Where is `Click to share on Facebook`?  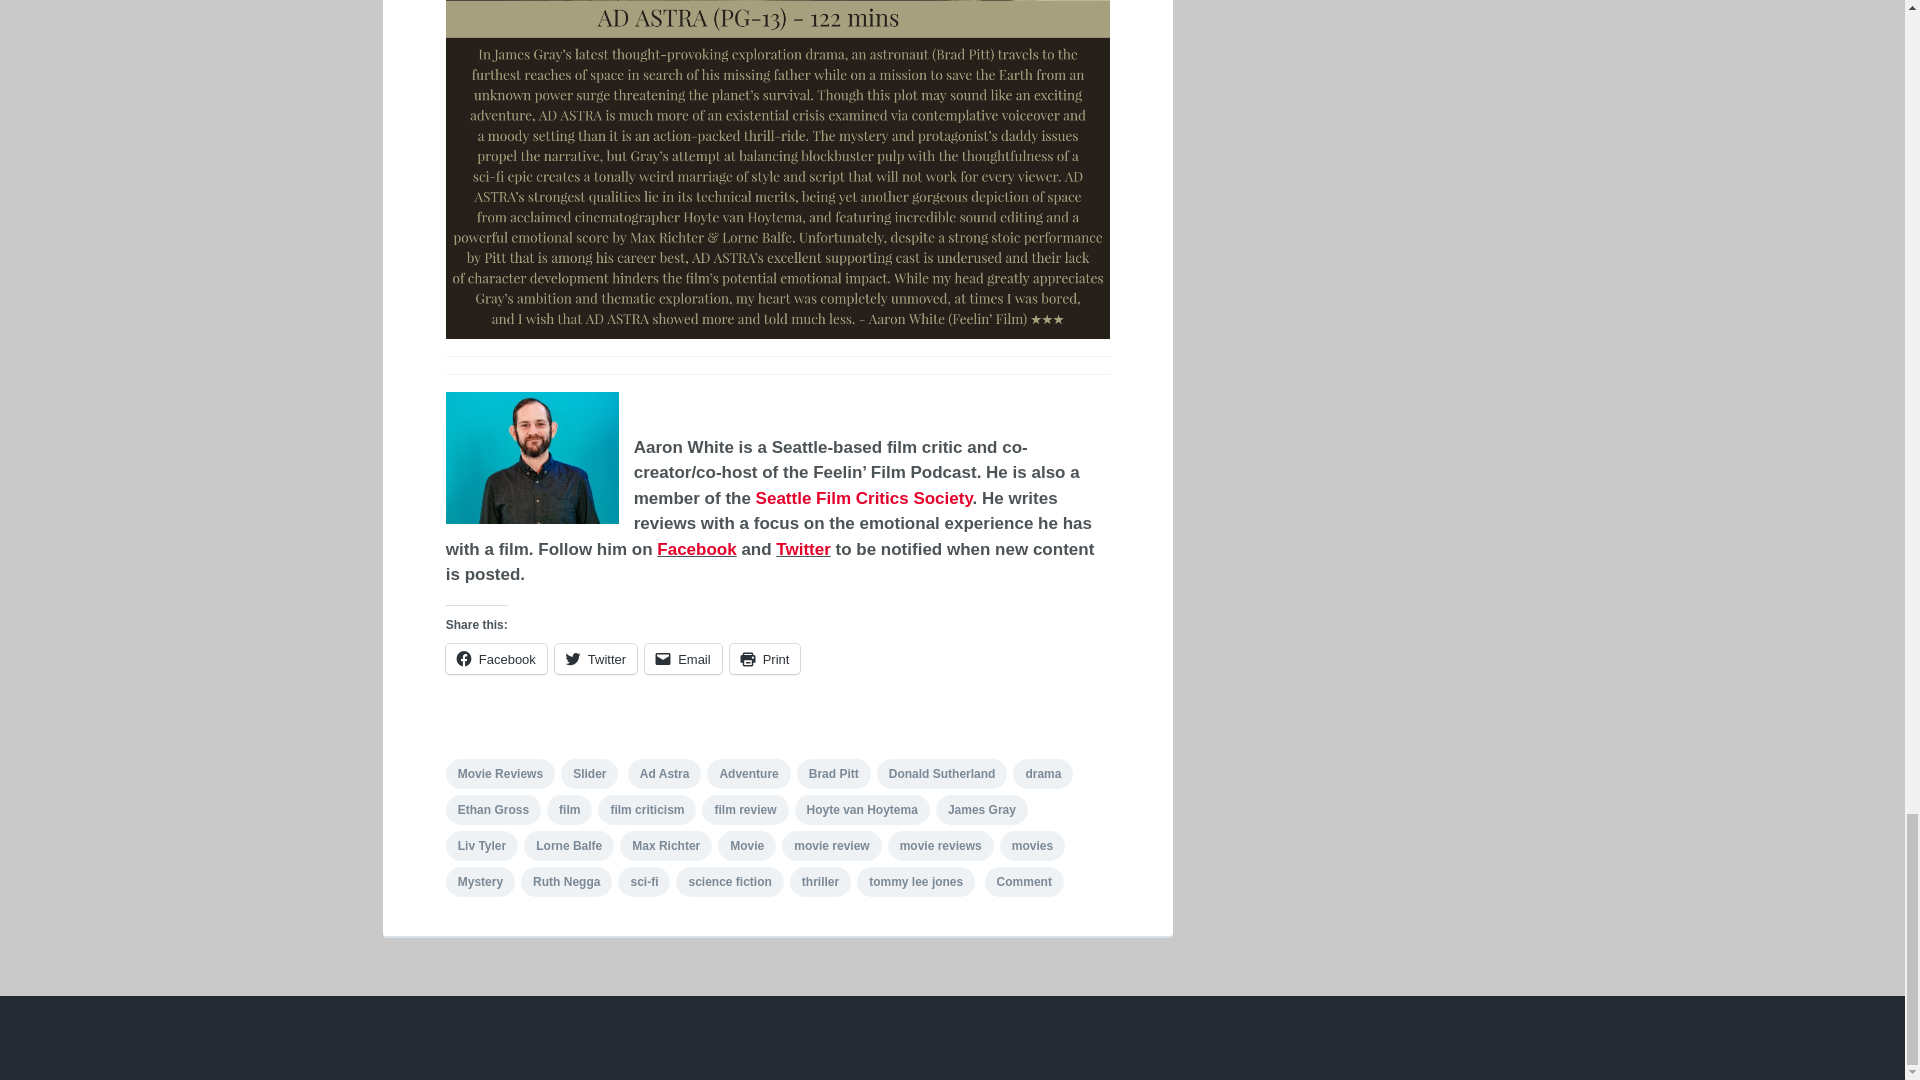 Click to share on Facebook is located at coordinates (496, 658).